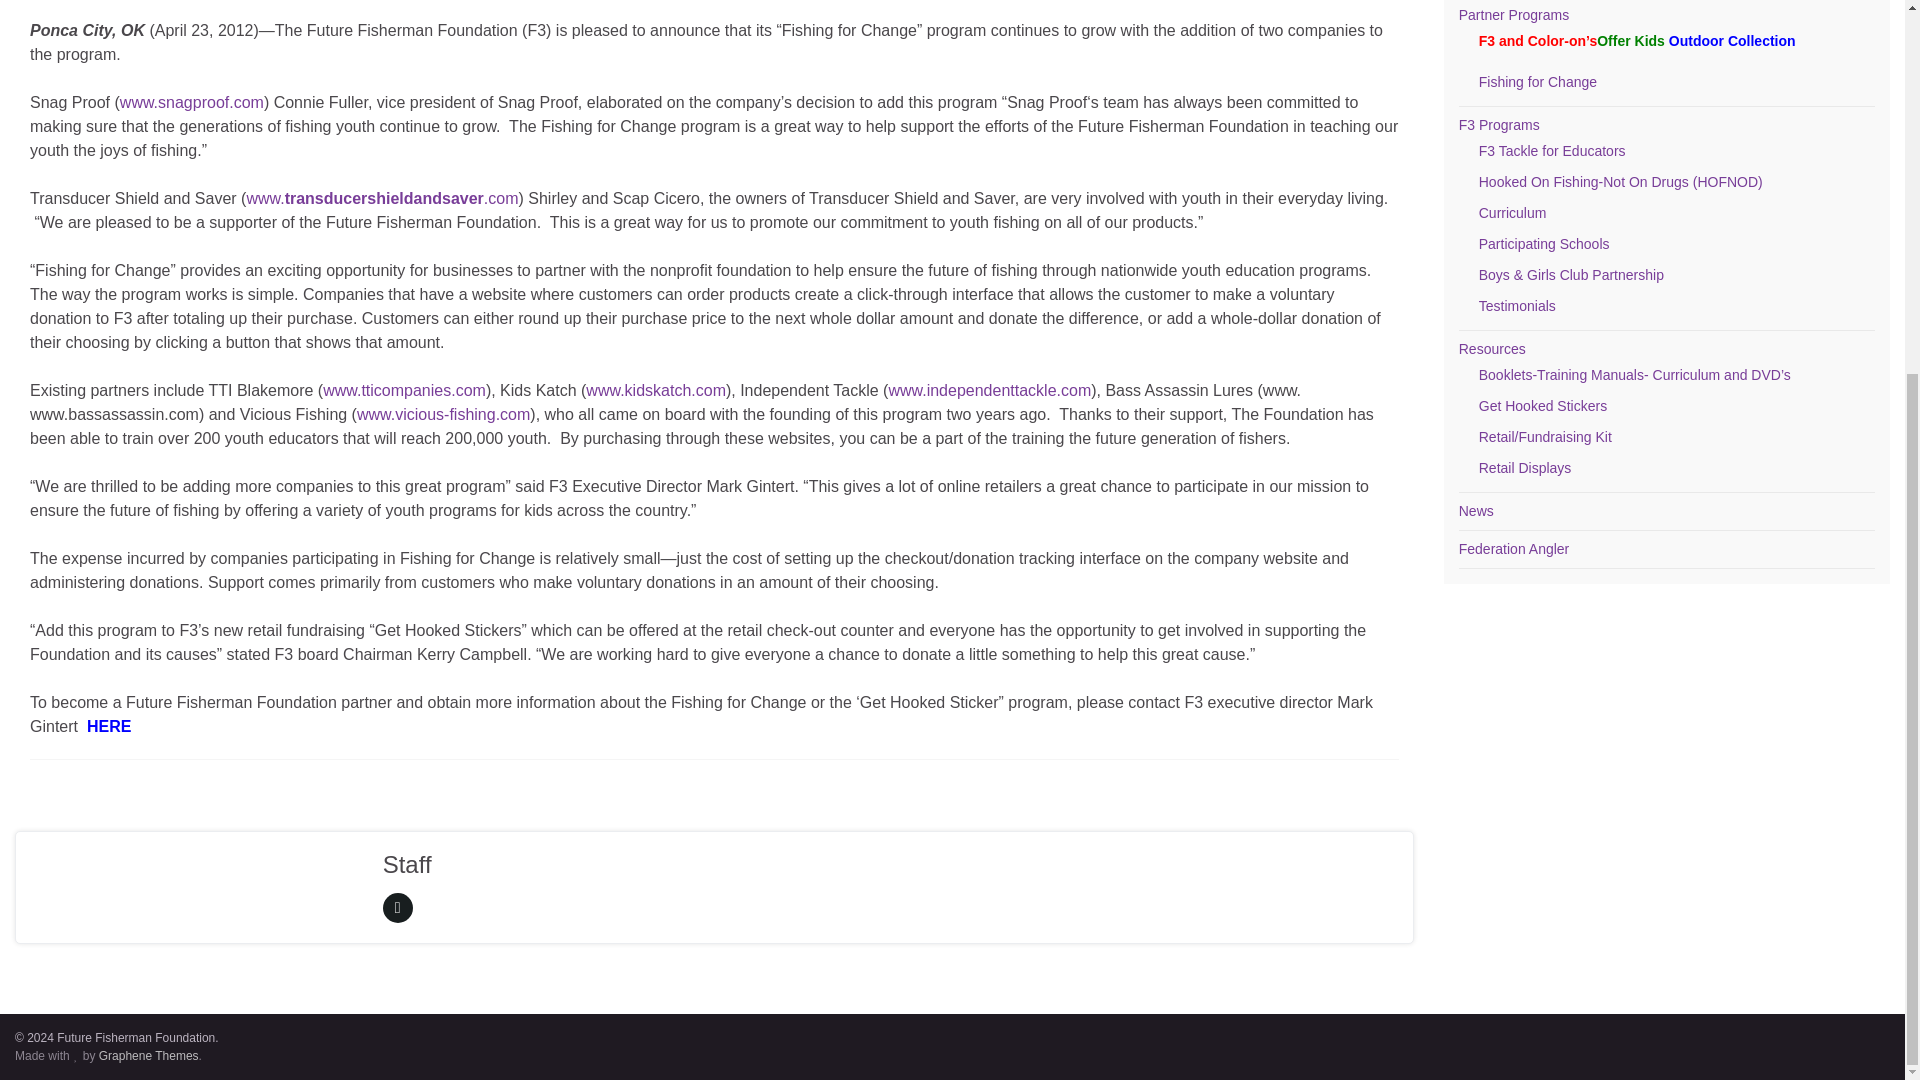 Image resolution: width=1920 pixels, height=1080 pixels. I want to click on www.transducershieldandsaver.com, so click(382, 198).